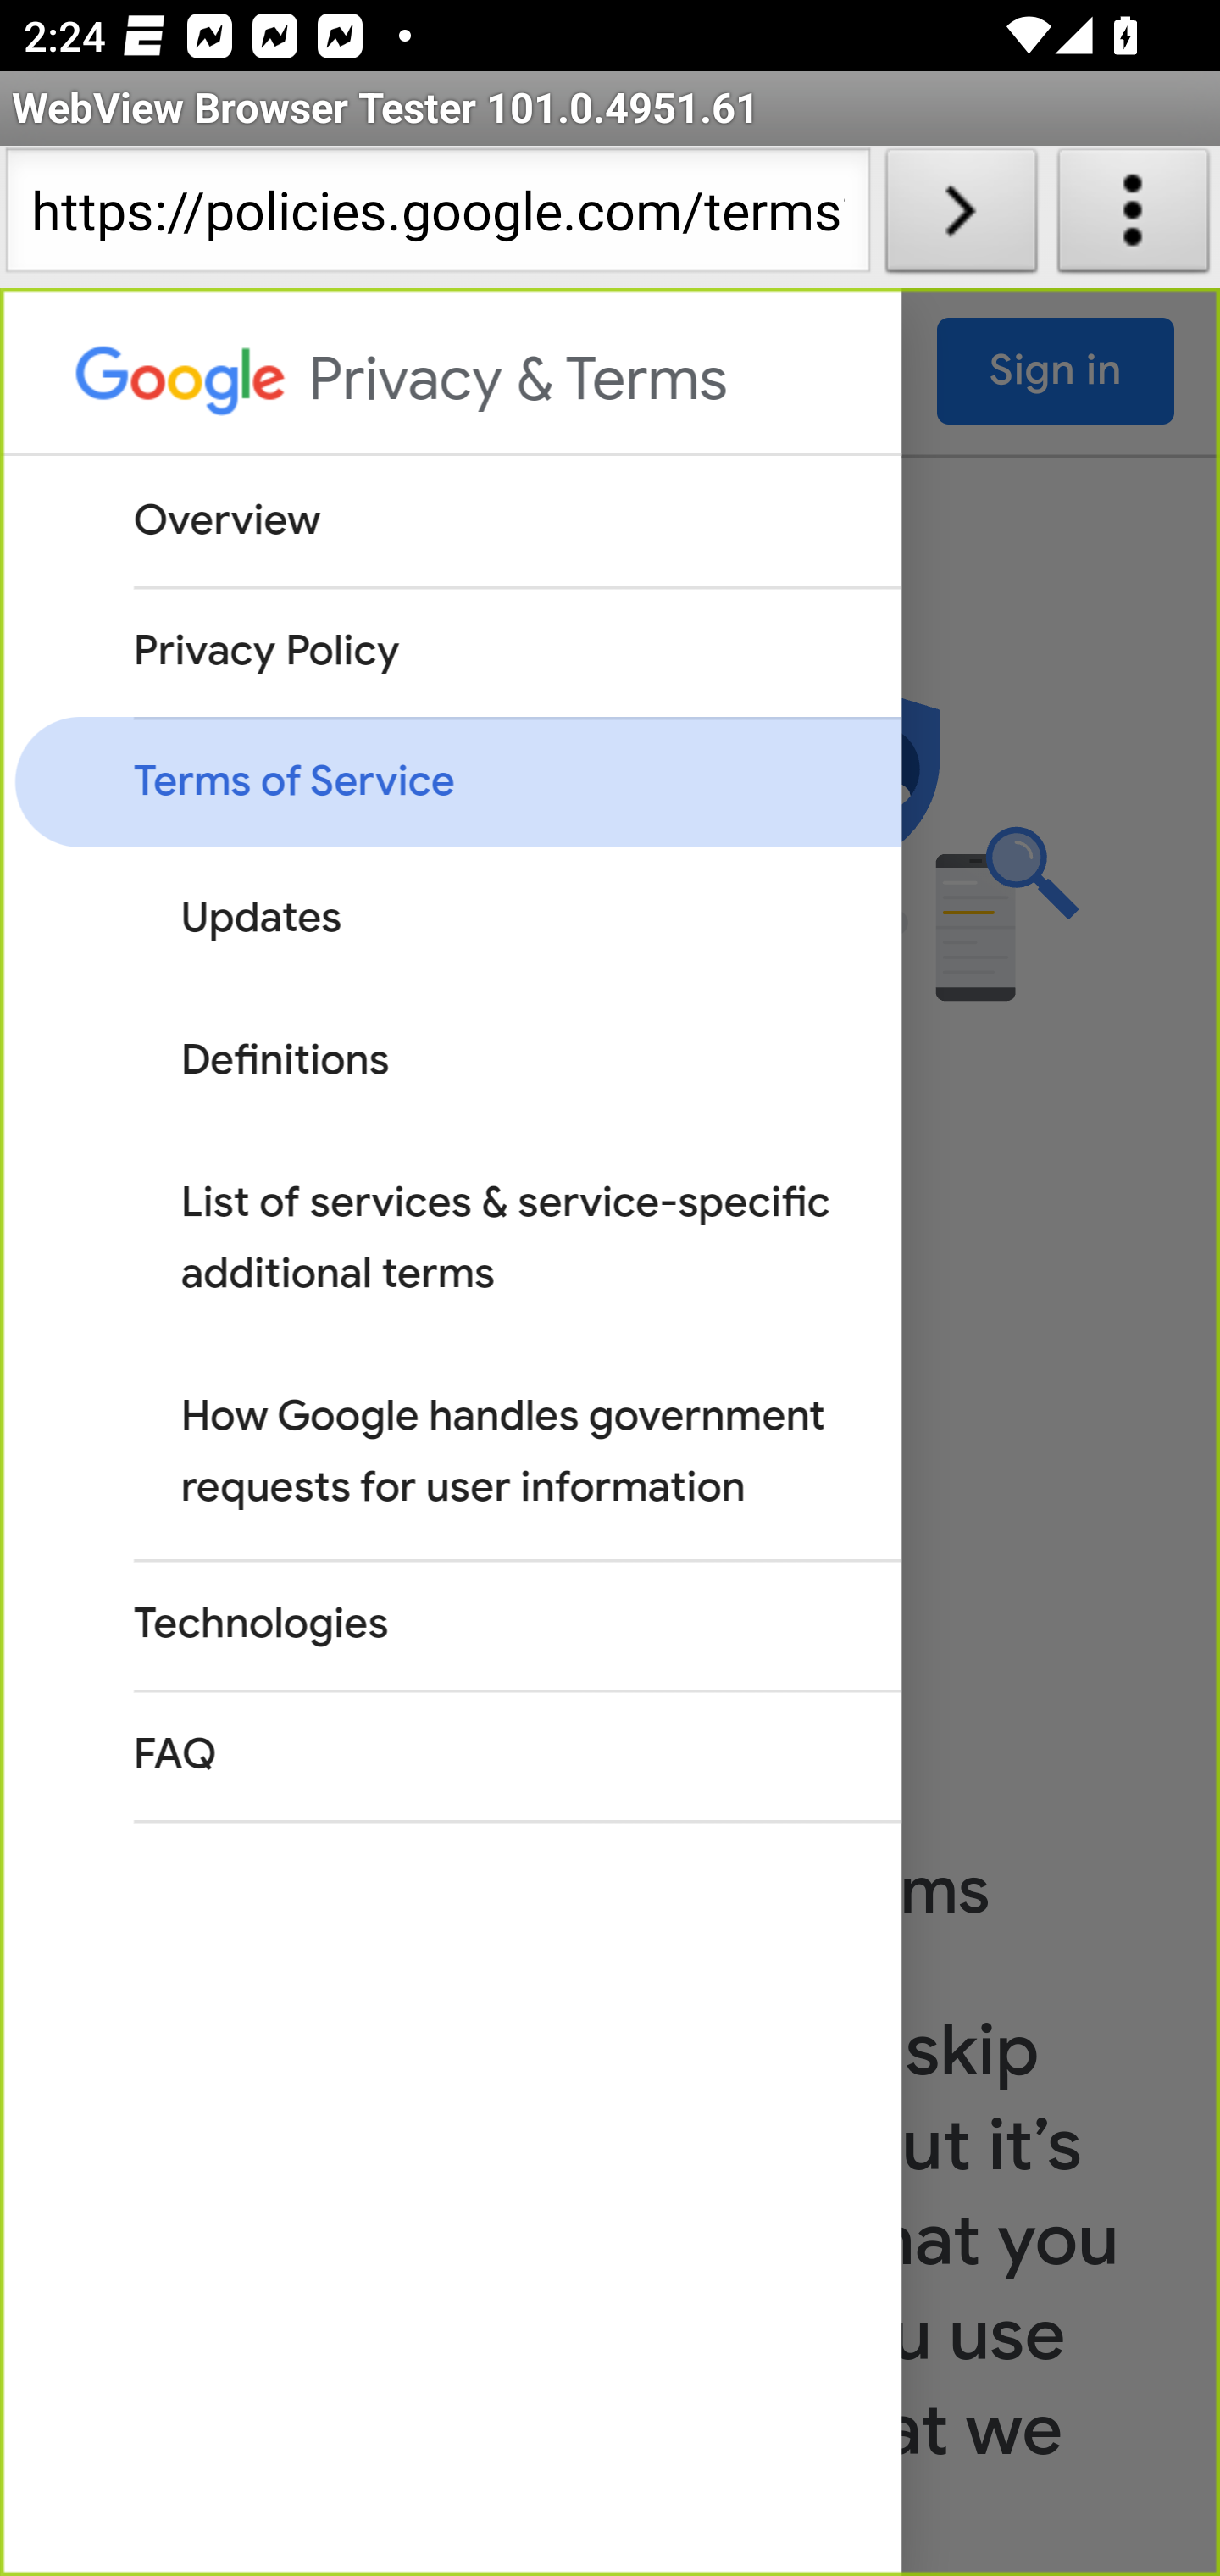 The height and width of the screenshot is (2576, 1220). What do you see at coordinates (480, 919) in the screenshot?
I see `Updates` at bounding box center [480, 919].